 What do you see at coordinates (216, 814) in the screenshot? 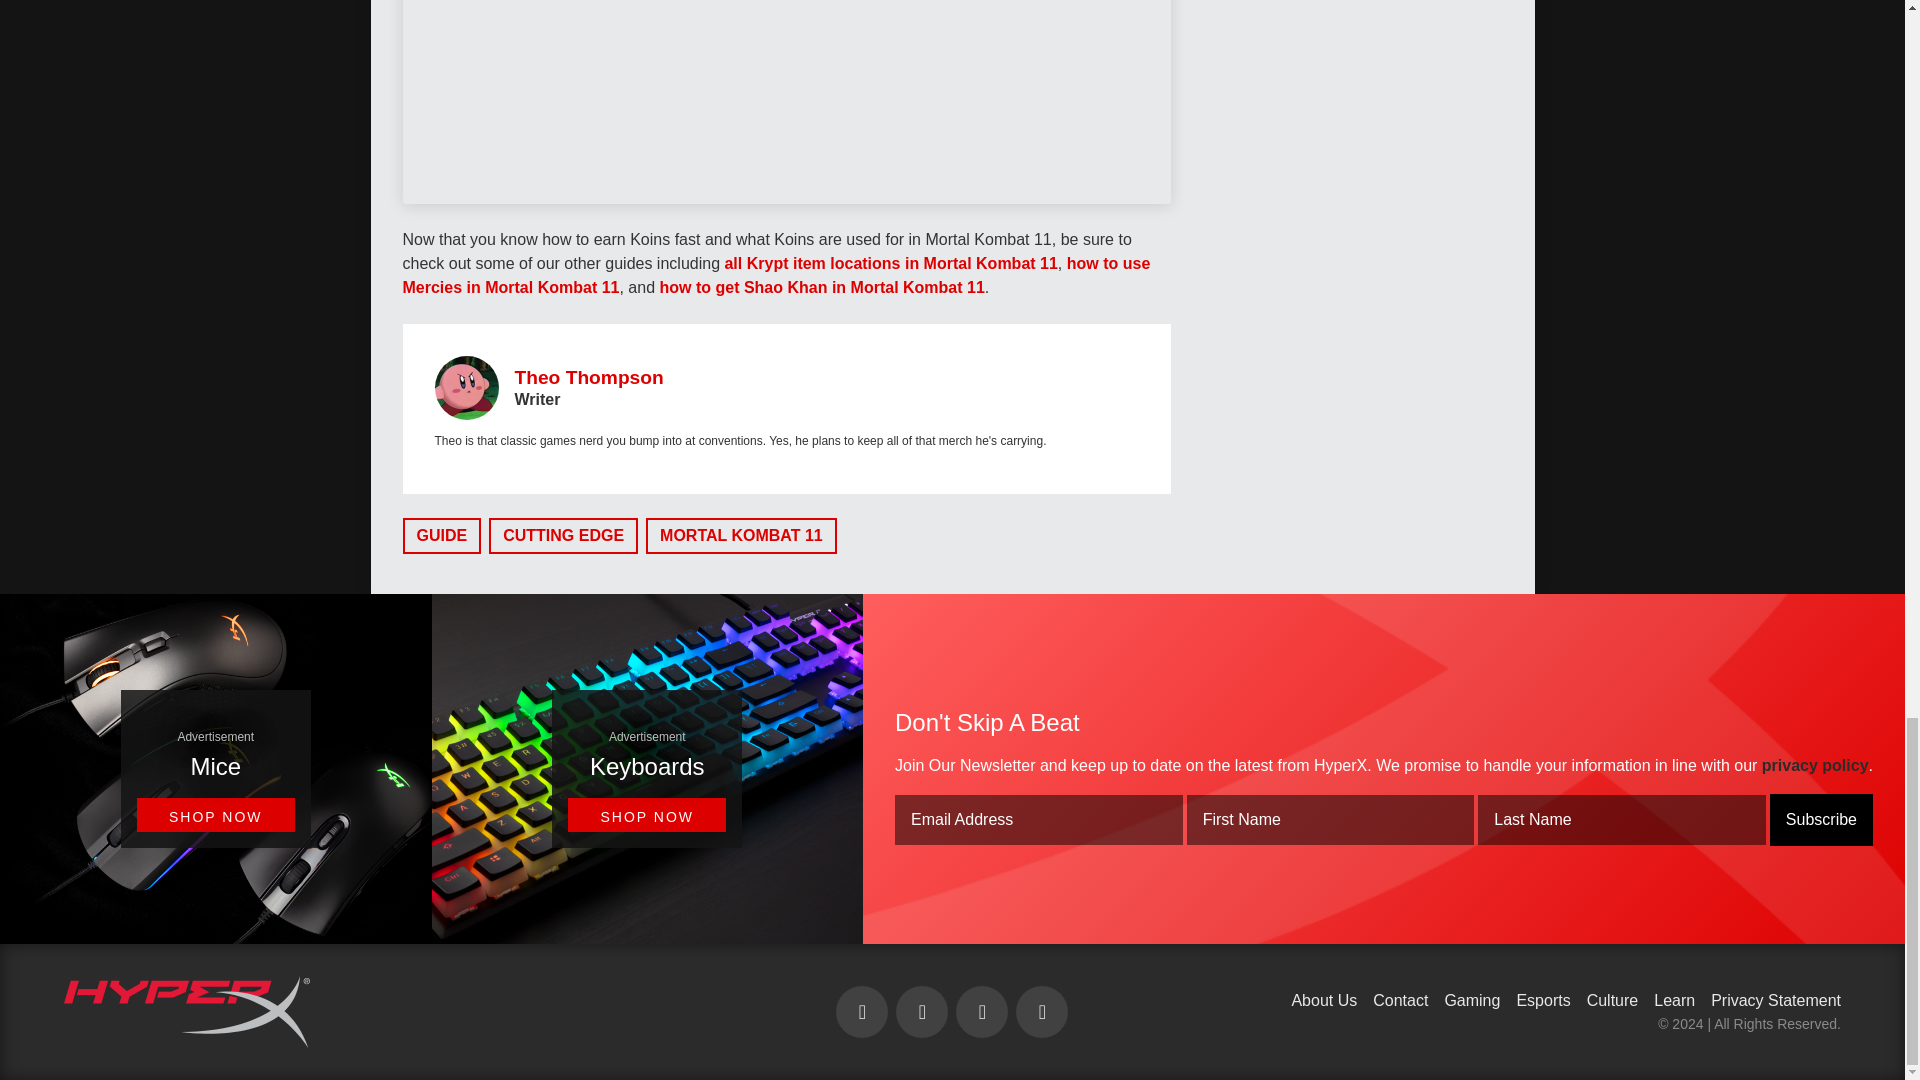
I see `SHOP NOW` at bounding box center [216, 814].